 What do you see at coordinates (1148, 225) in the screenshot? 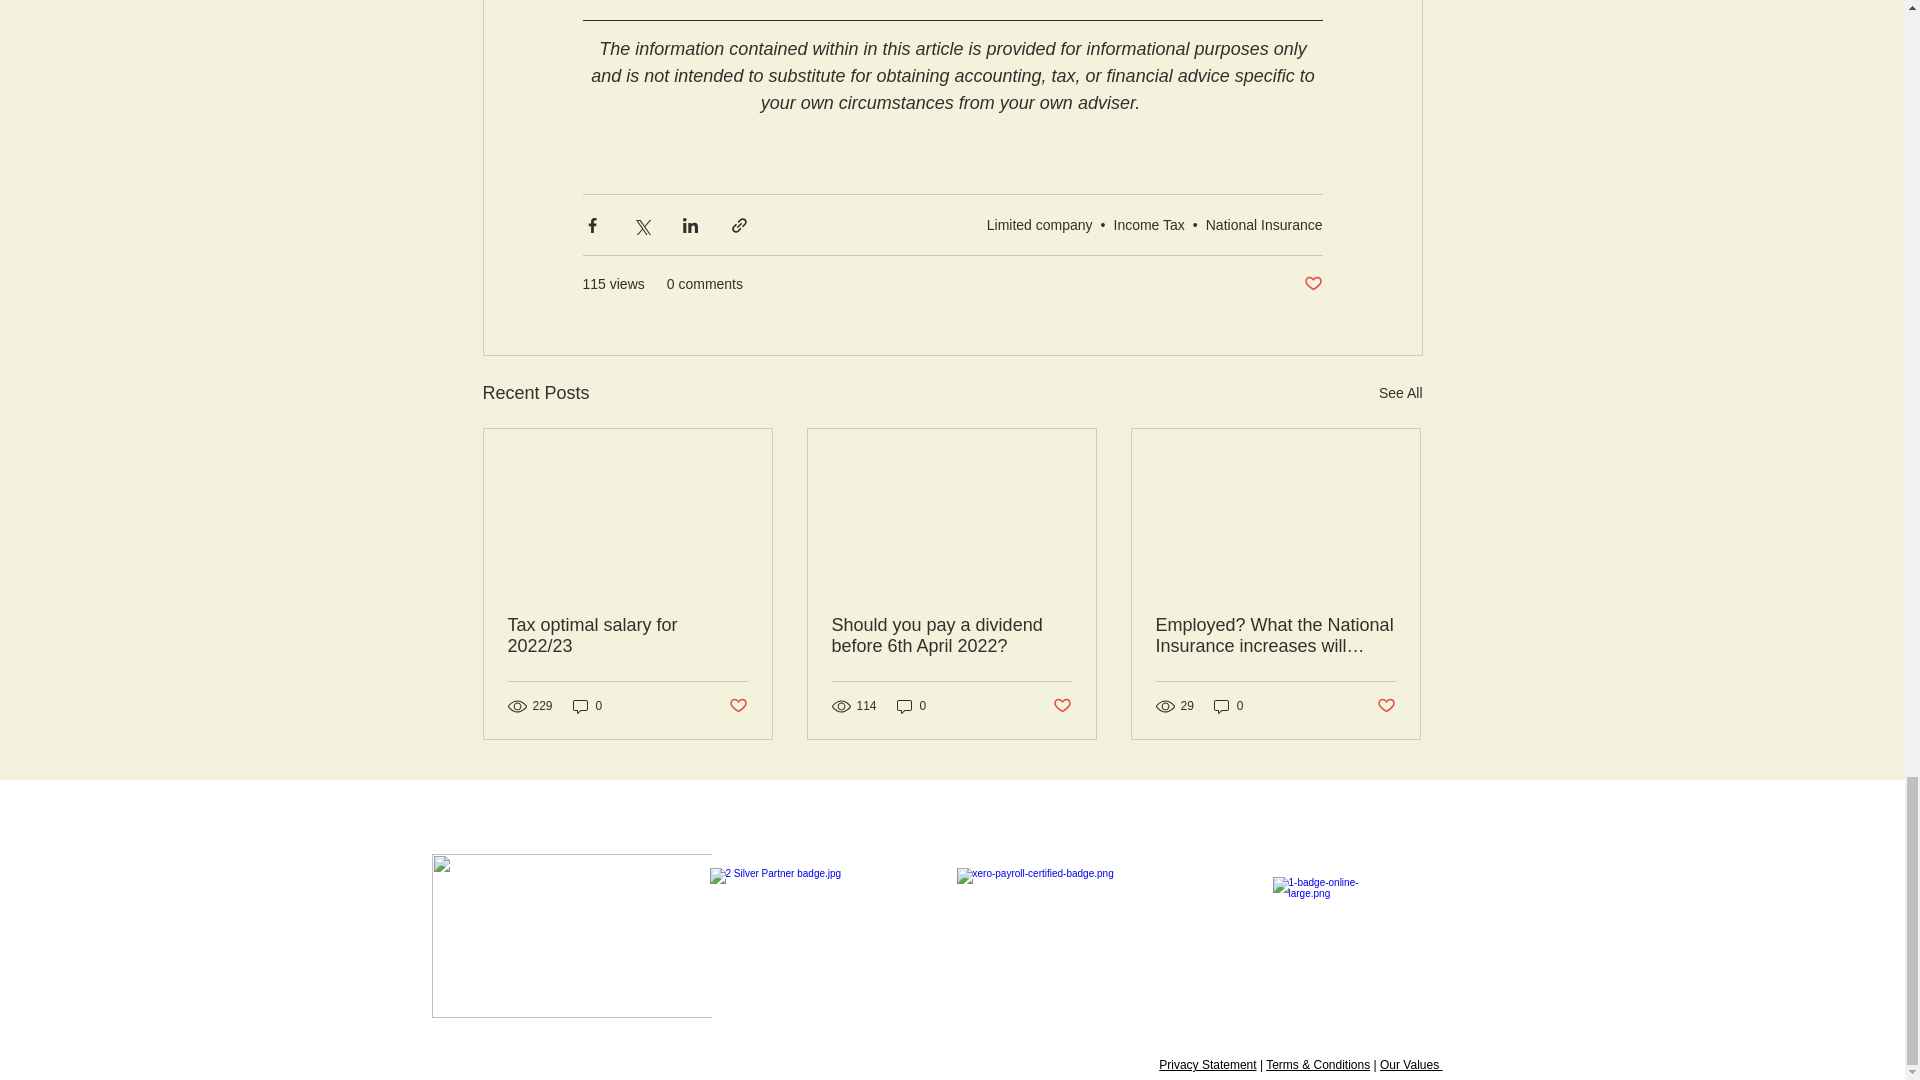
I see `Income Tax` at bounding box center [1148, 225].